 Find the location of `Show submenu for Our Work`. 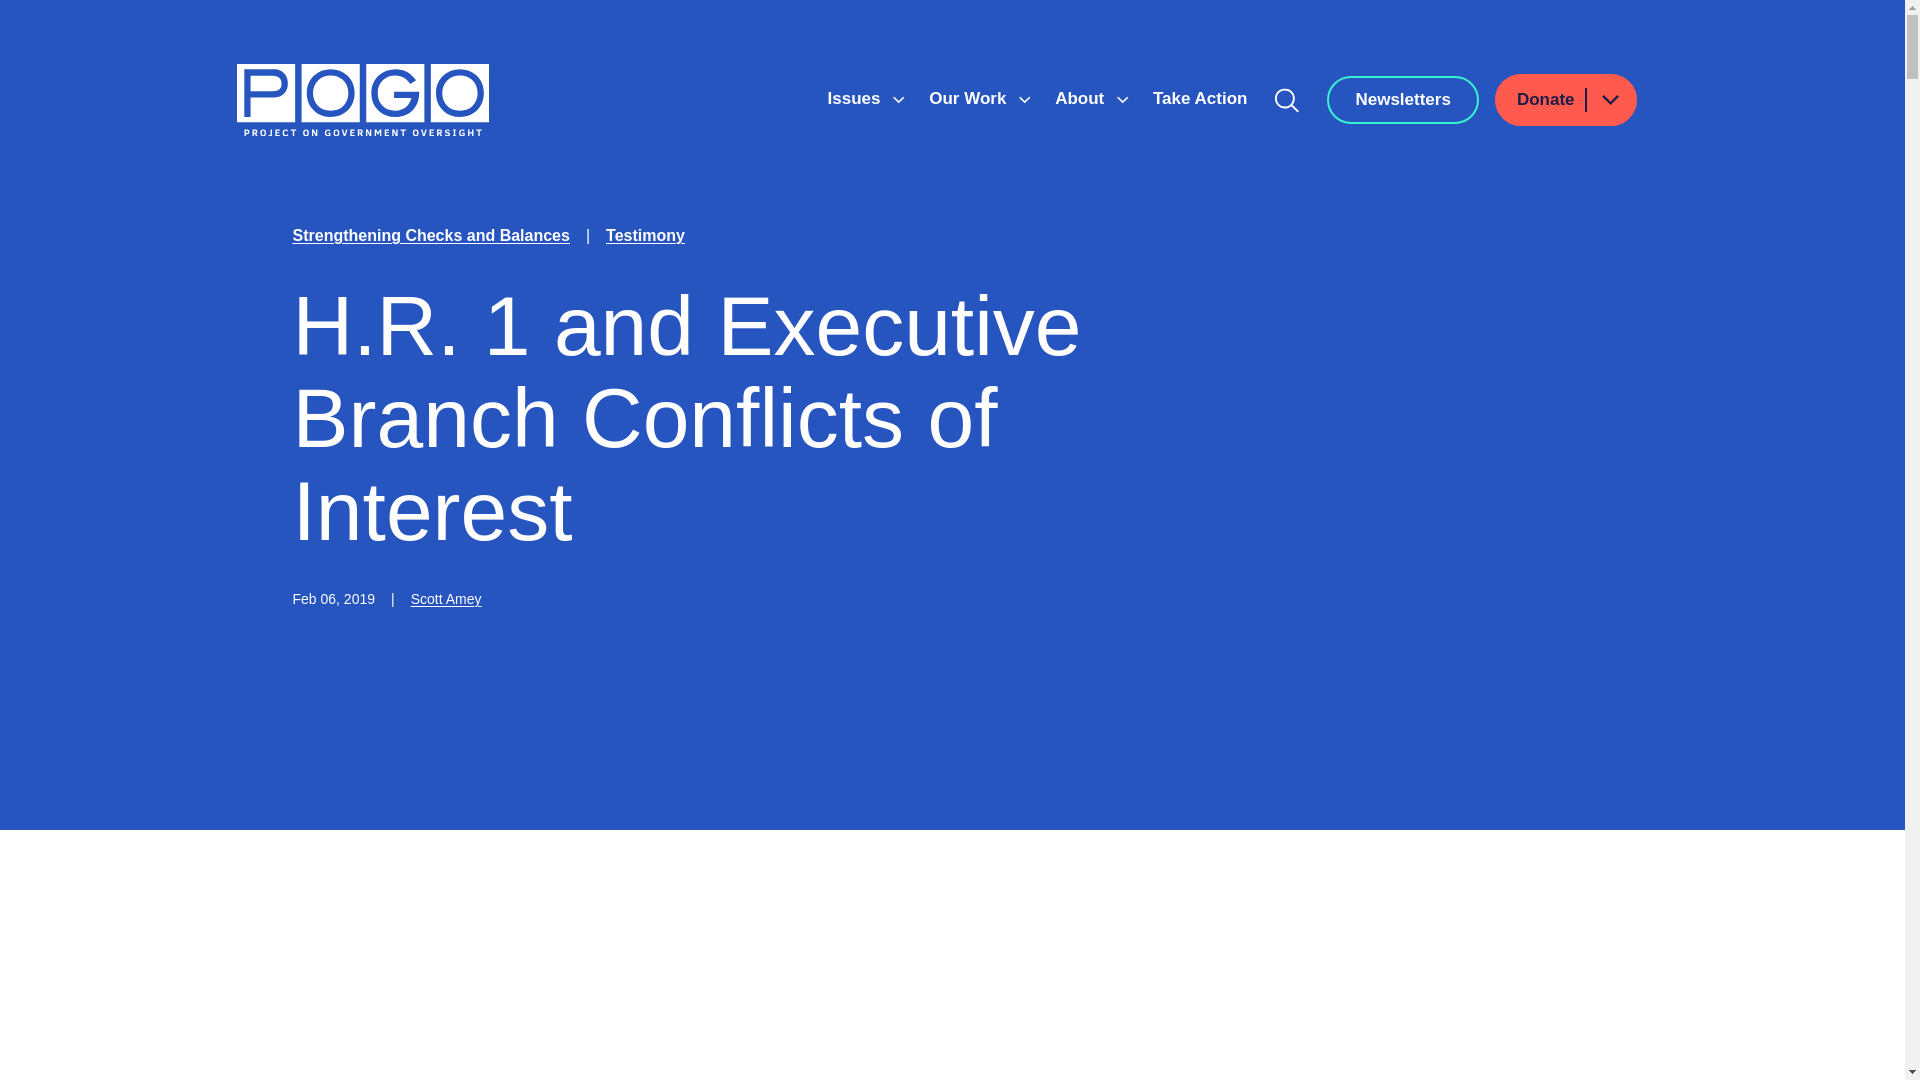

Show submenu for Our Work is located at coordinates (1025, 100).